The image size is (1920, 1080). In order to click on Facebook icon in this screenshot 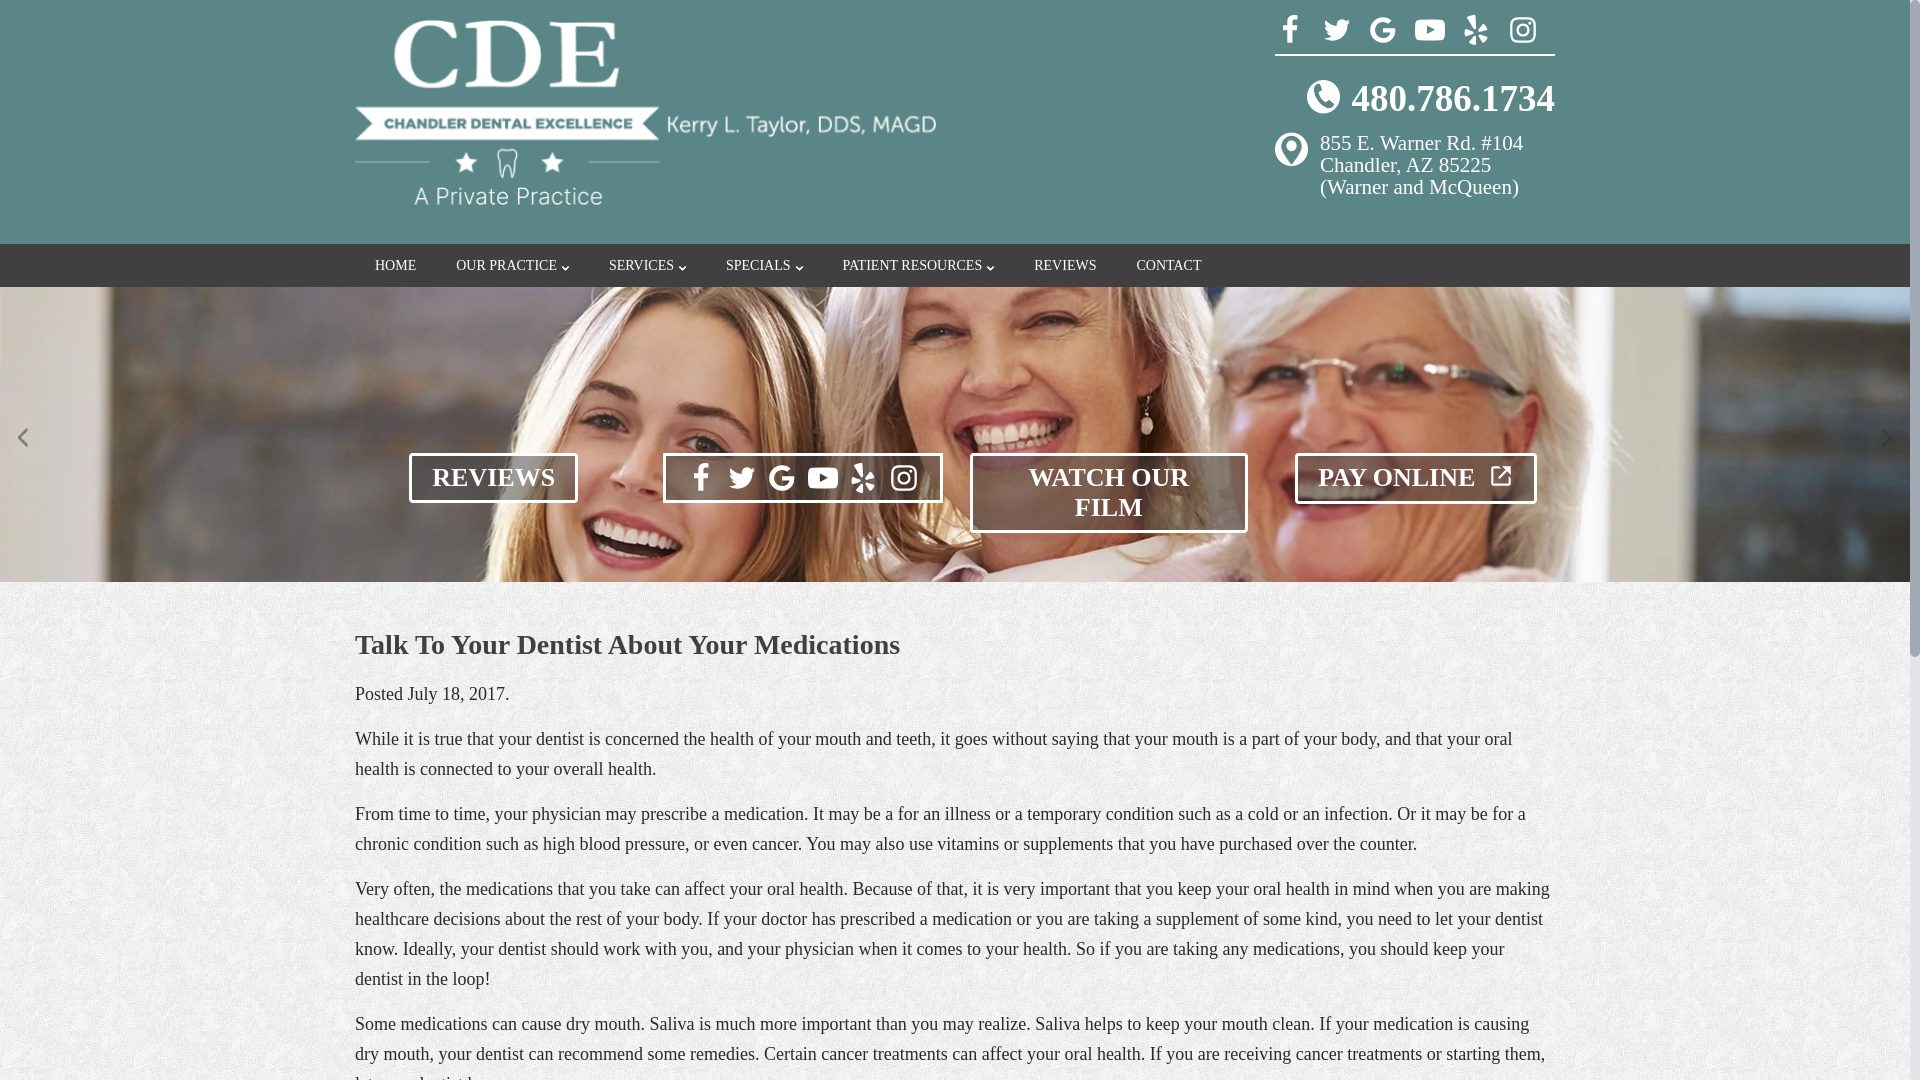, I will do `click(1290, 30)`.